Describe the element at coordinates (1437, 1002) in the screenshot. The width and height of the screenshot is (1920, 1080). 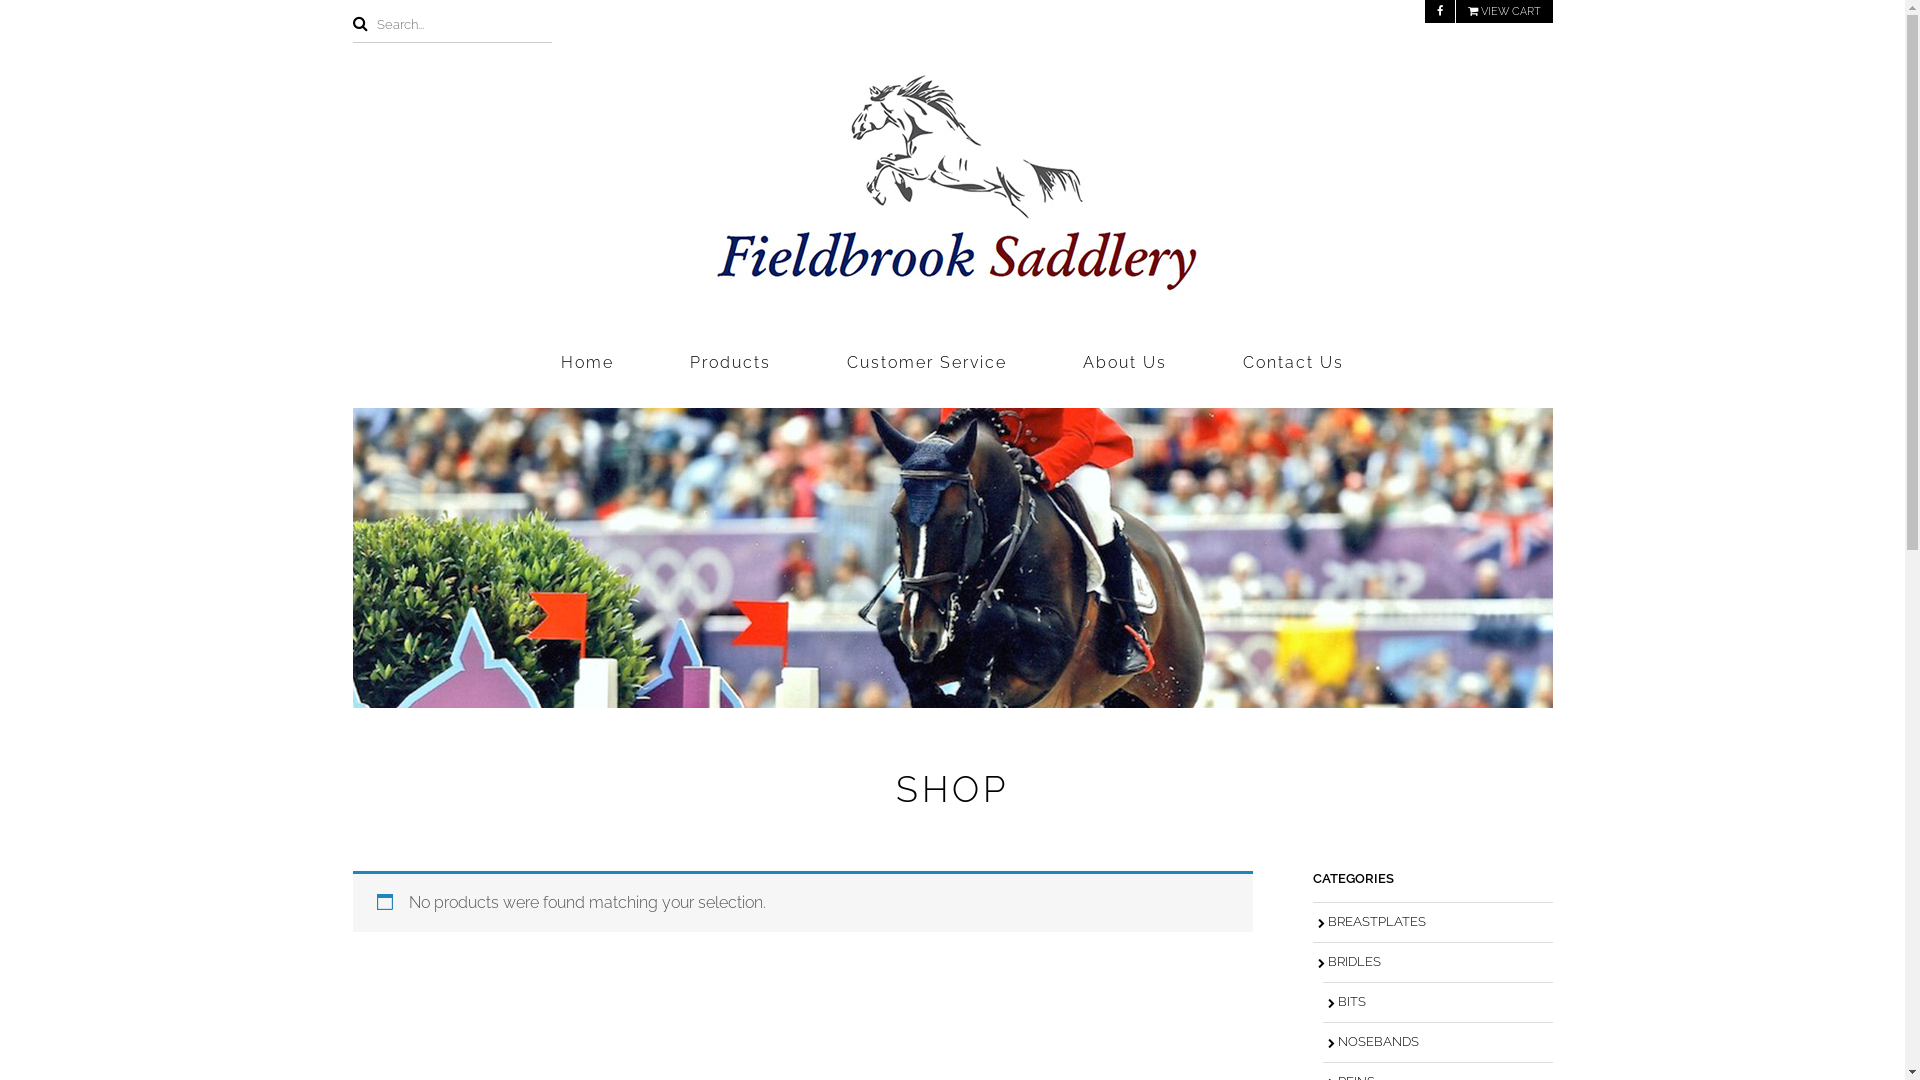
I see `BITS` at that location.